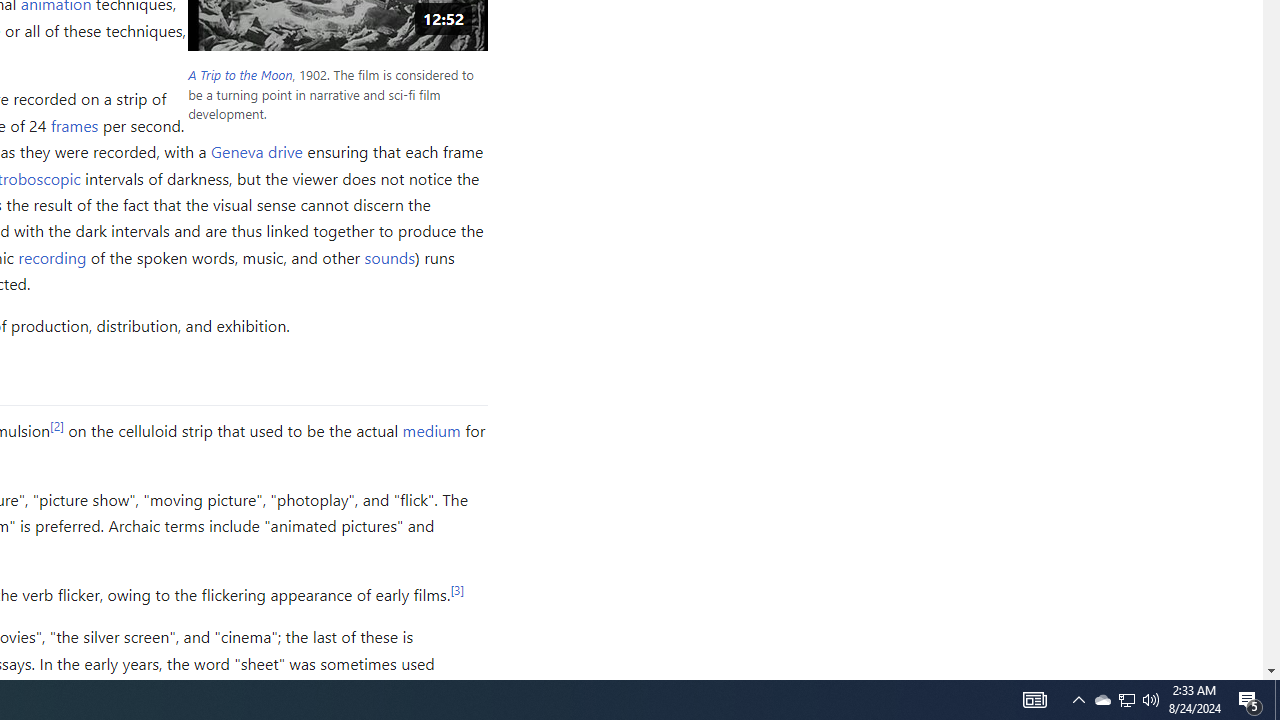  Describe the element at coordinates (74, 124) in the screenshot. I see `frames` at that location.